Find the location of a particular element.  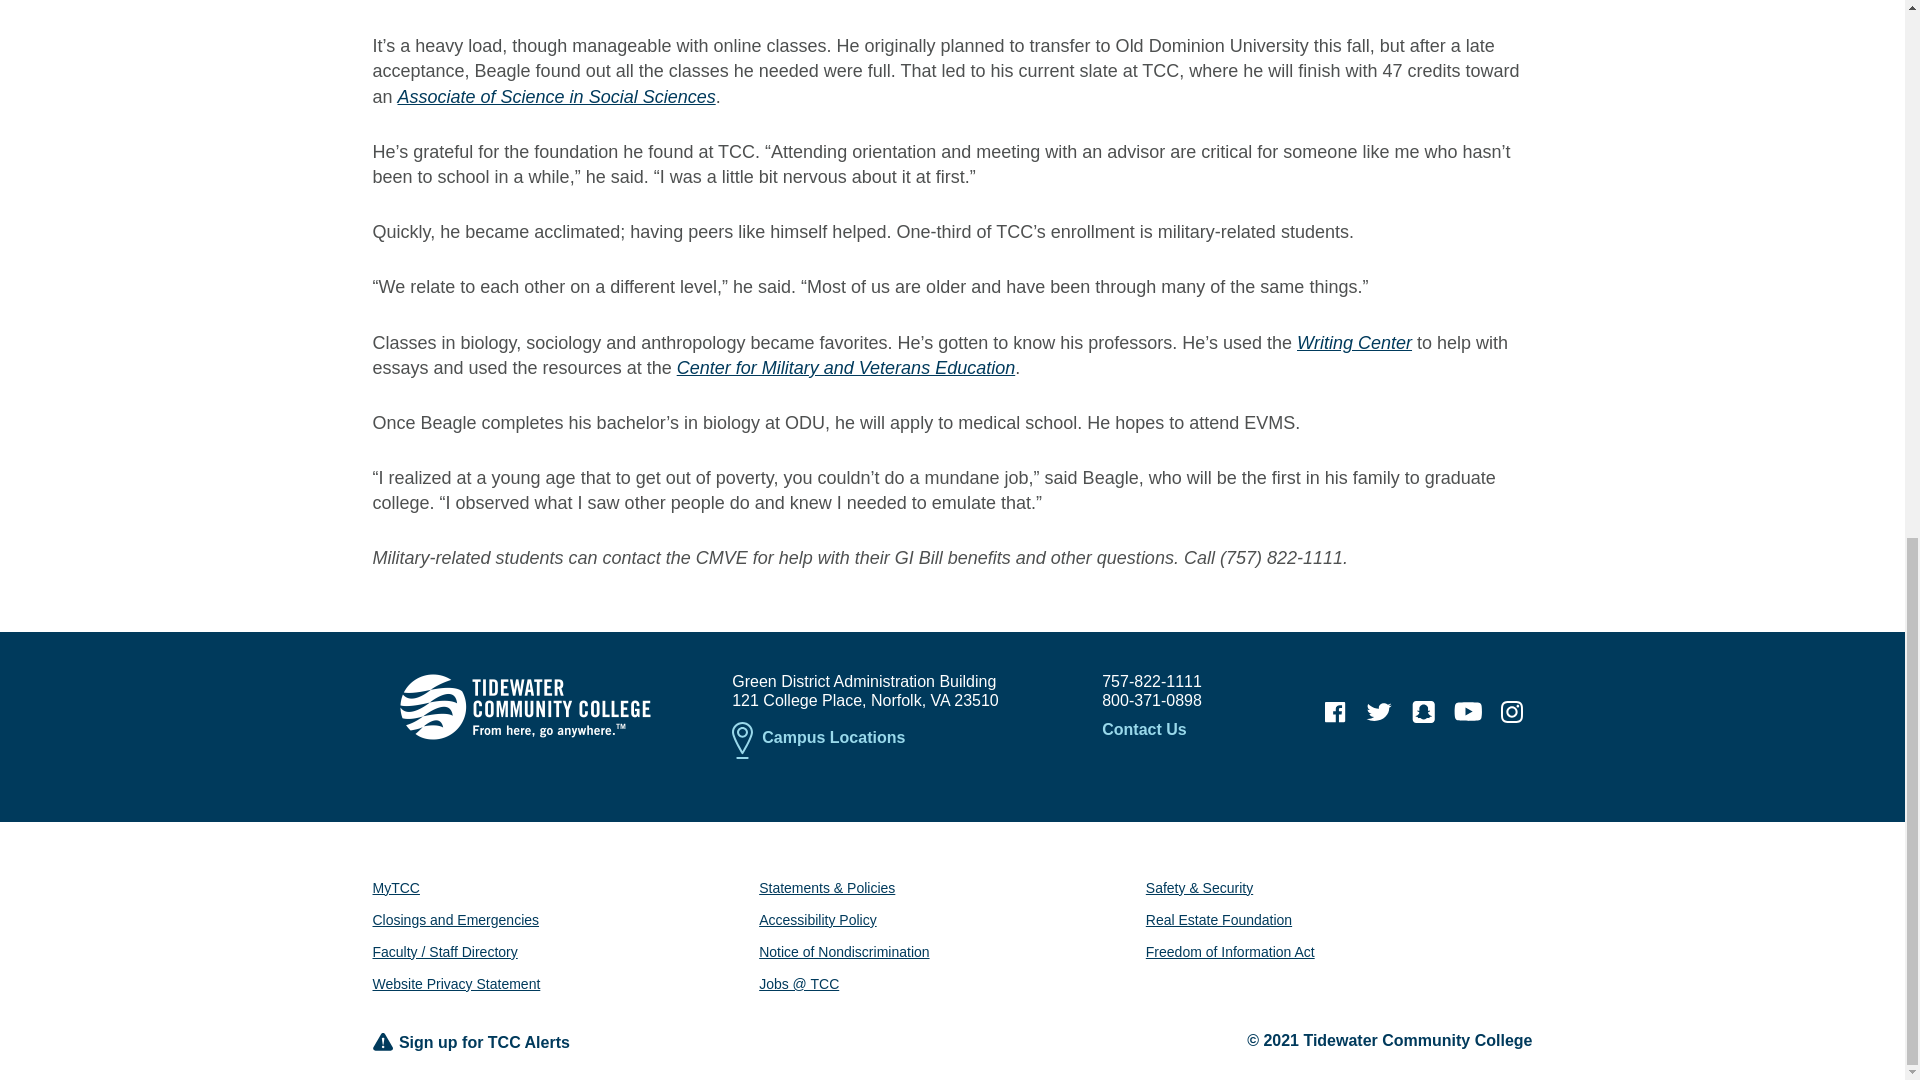

TCC on Instagram is located at coordinates (1512, 712).